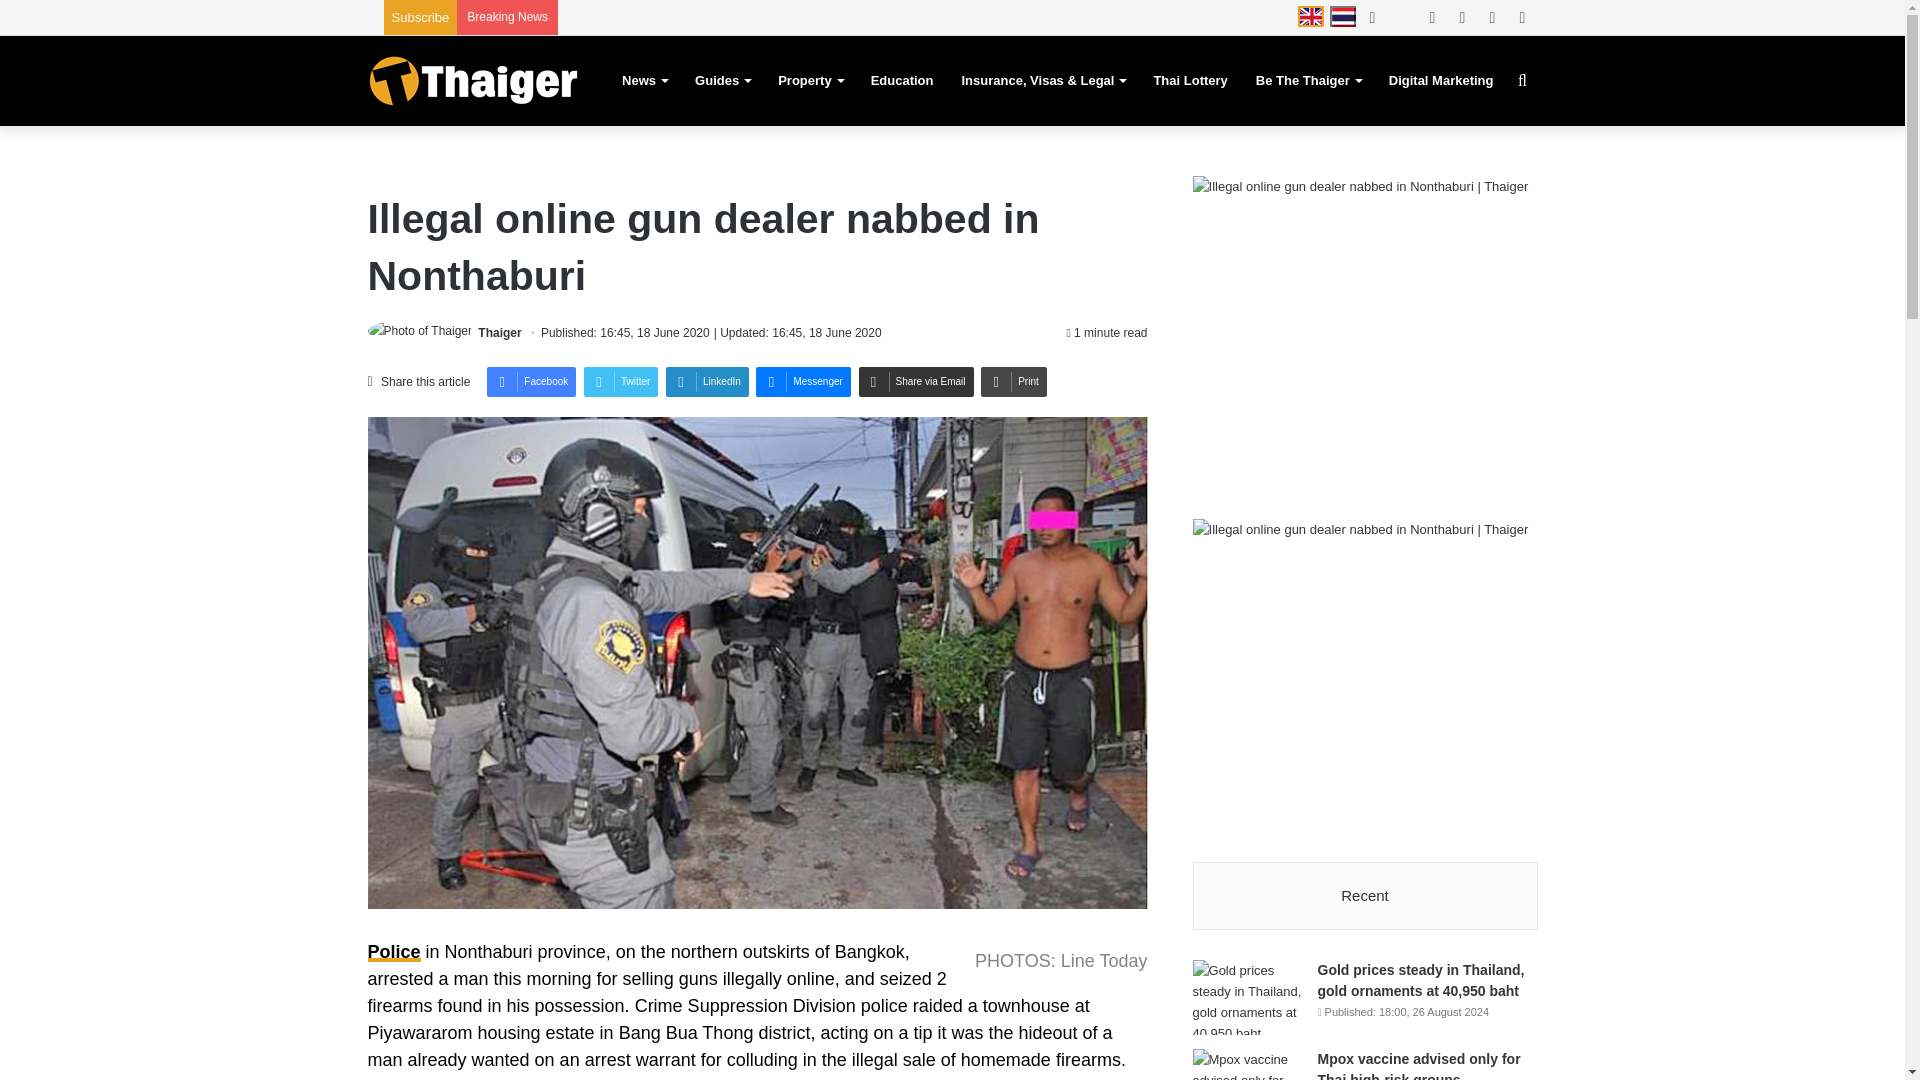 The width and height of the screenshot is (1920, 1080). I want to click on Thaiger, so click(499, 333).